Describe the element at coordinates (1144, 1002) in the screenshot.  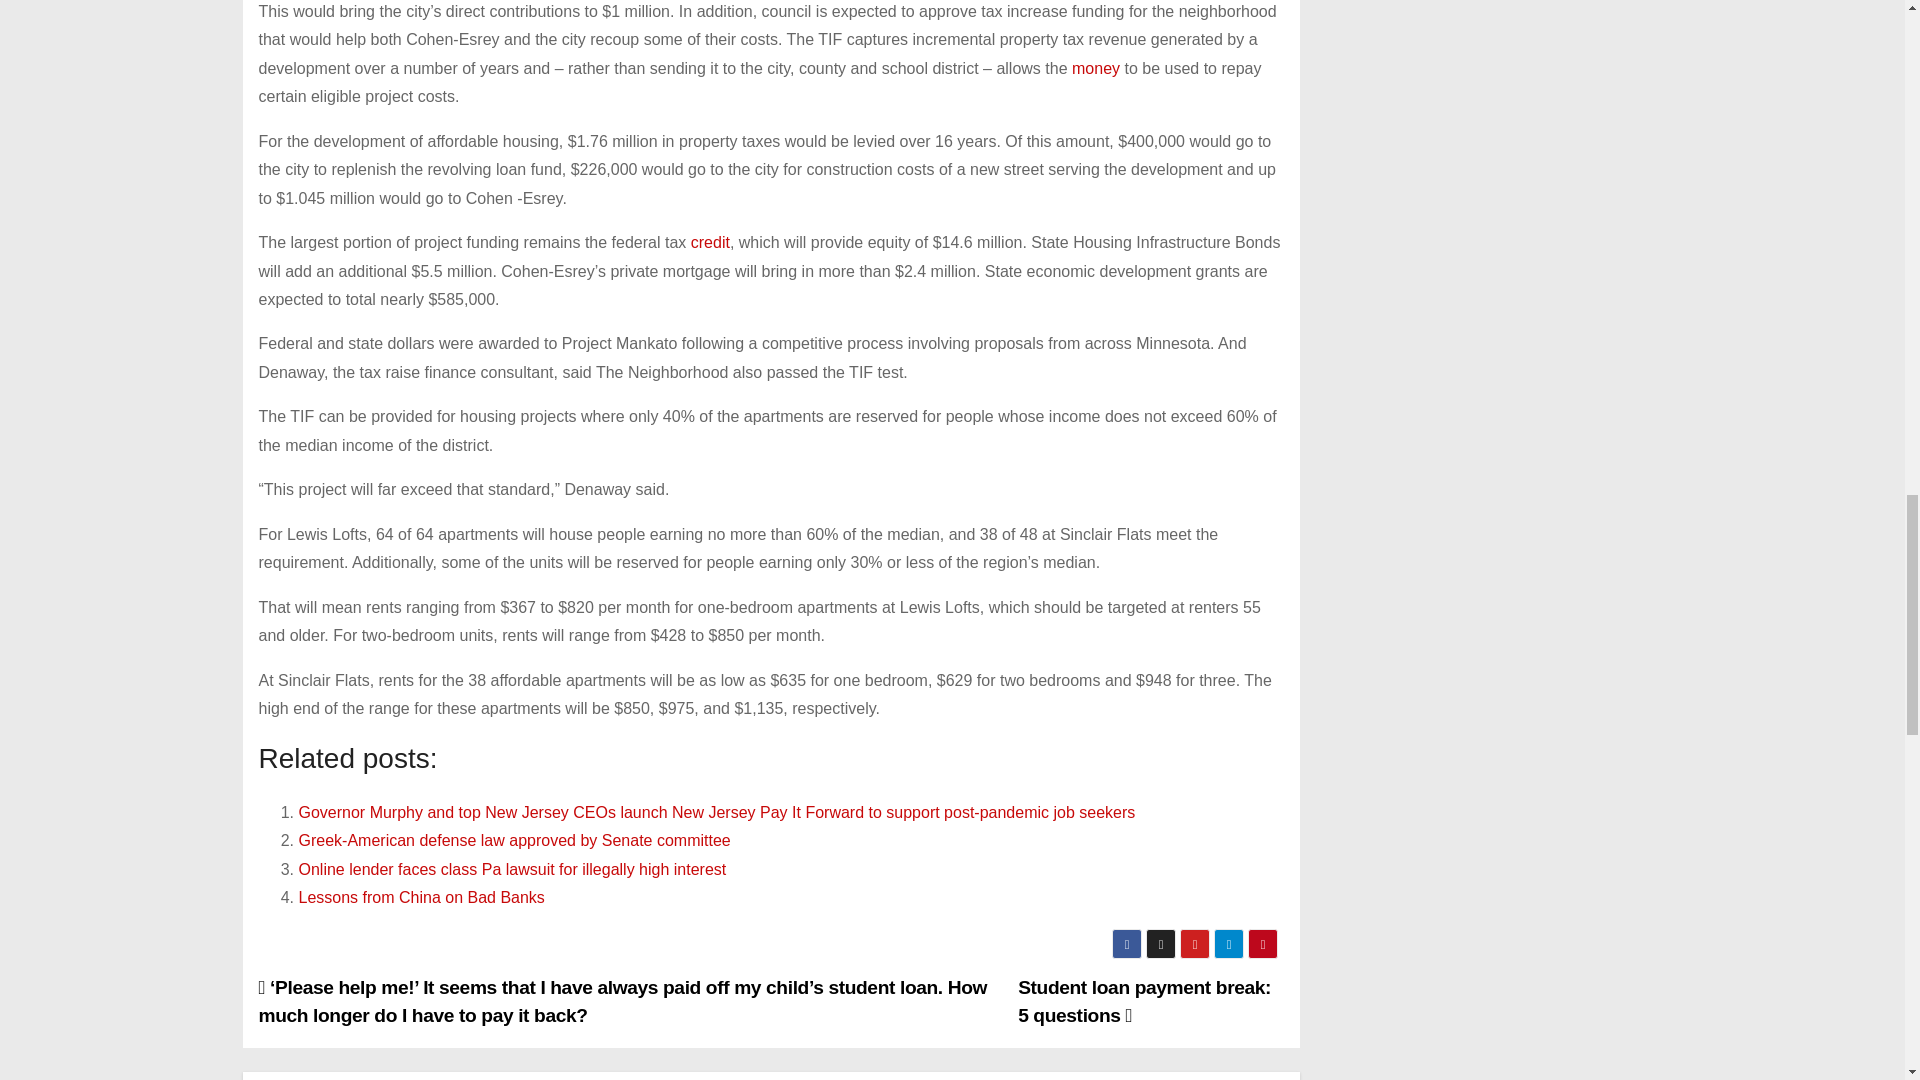
I see `Student loan payment break: 5 questions` at that location.